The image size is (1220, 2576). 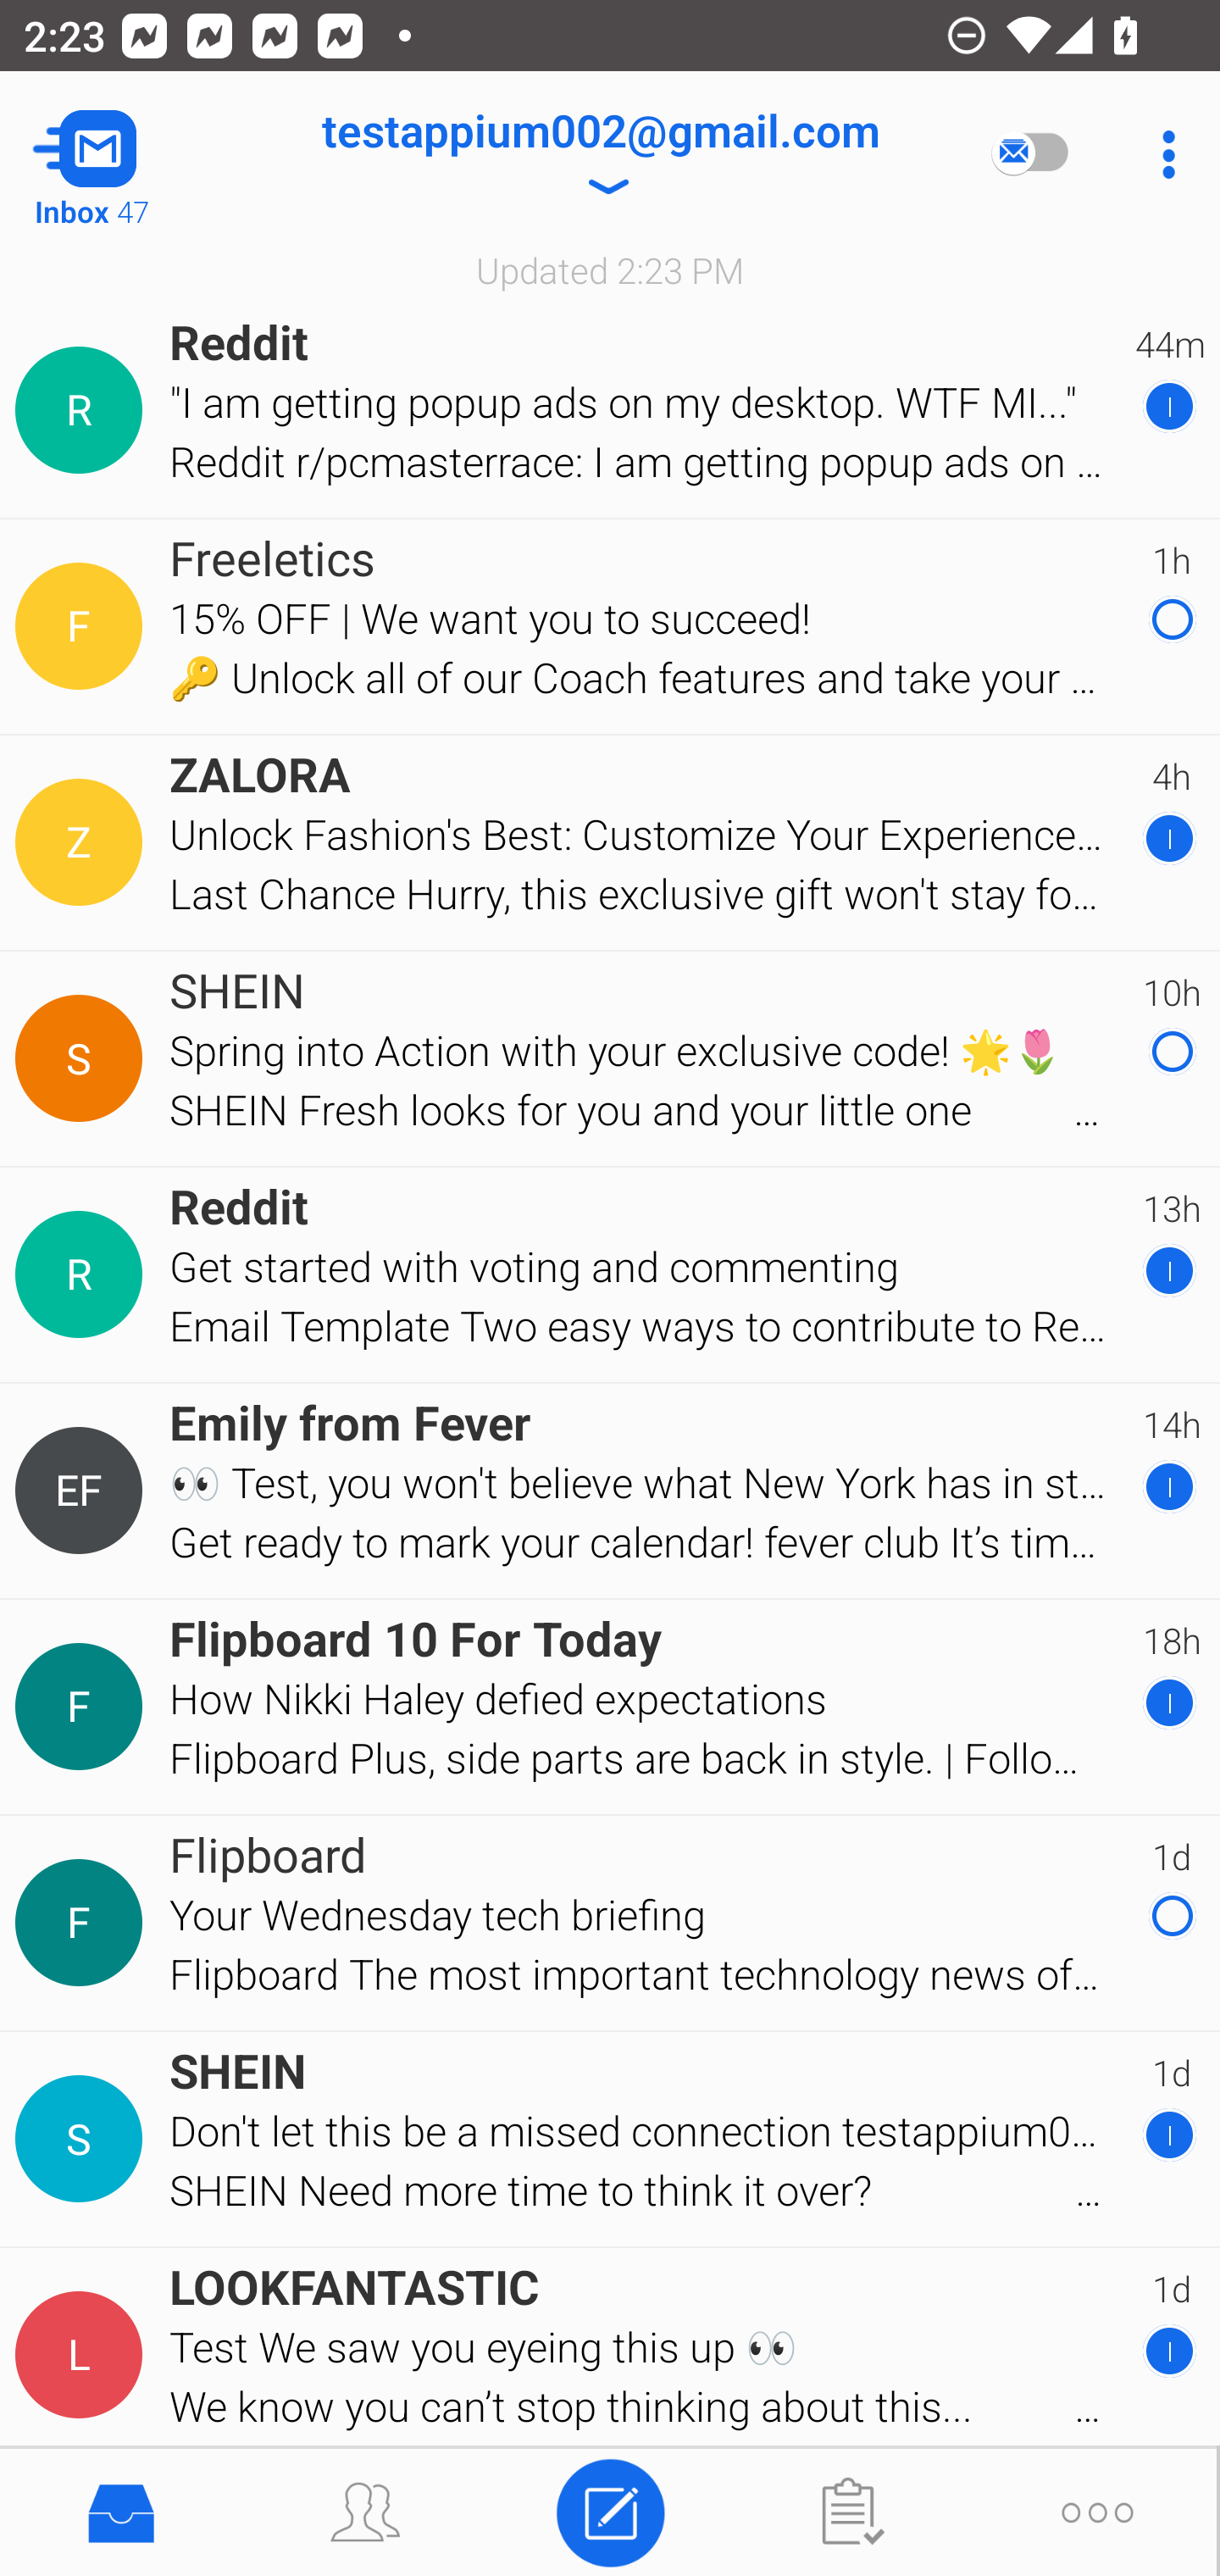 What do you see at coordinates (83, 1490) in the screenshot?
I see `Contact Details` at bounding box center [83, 1490].